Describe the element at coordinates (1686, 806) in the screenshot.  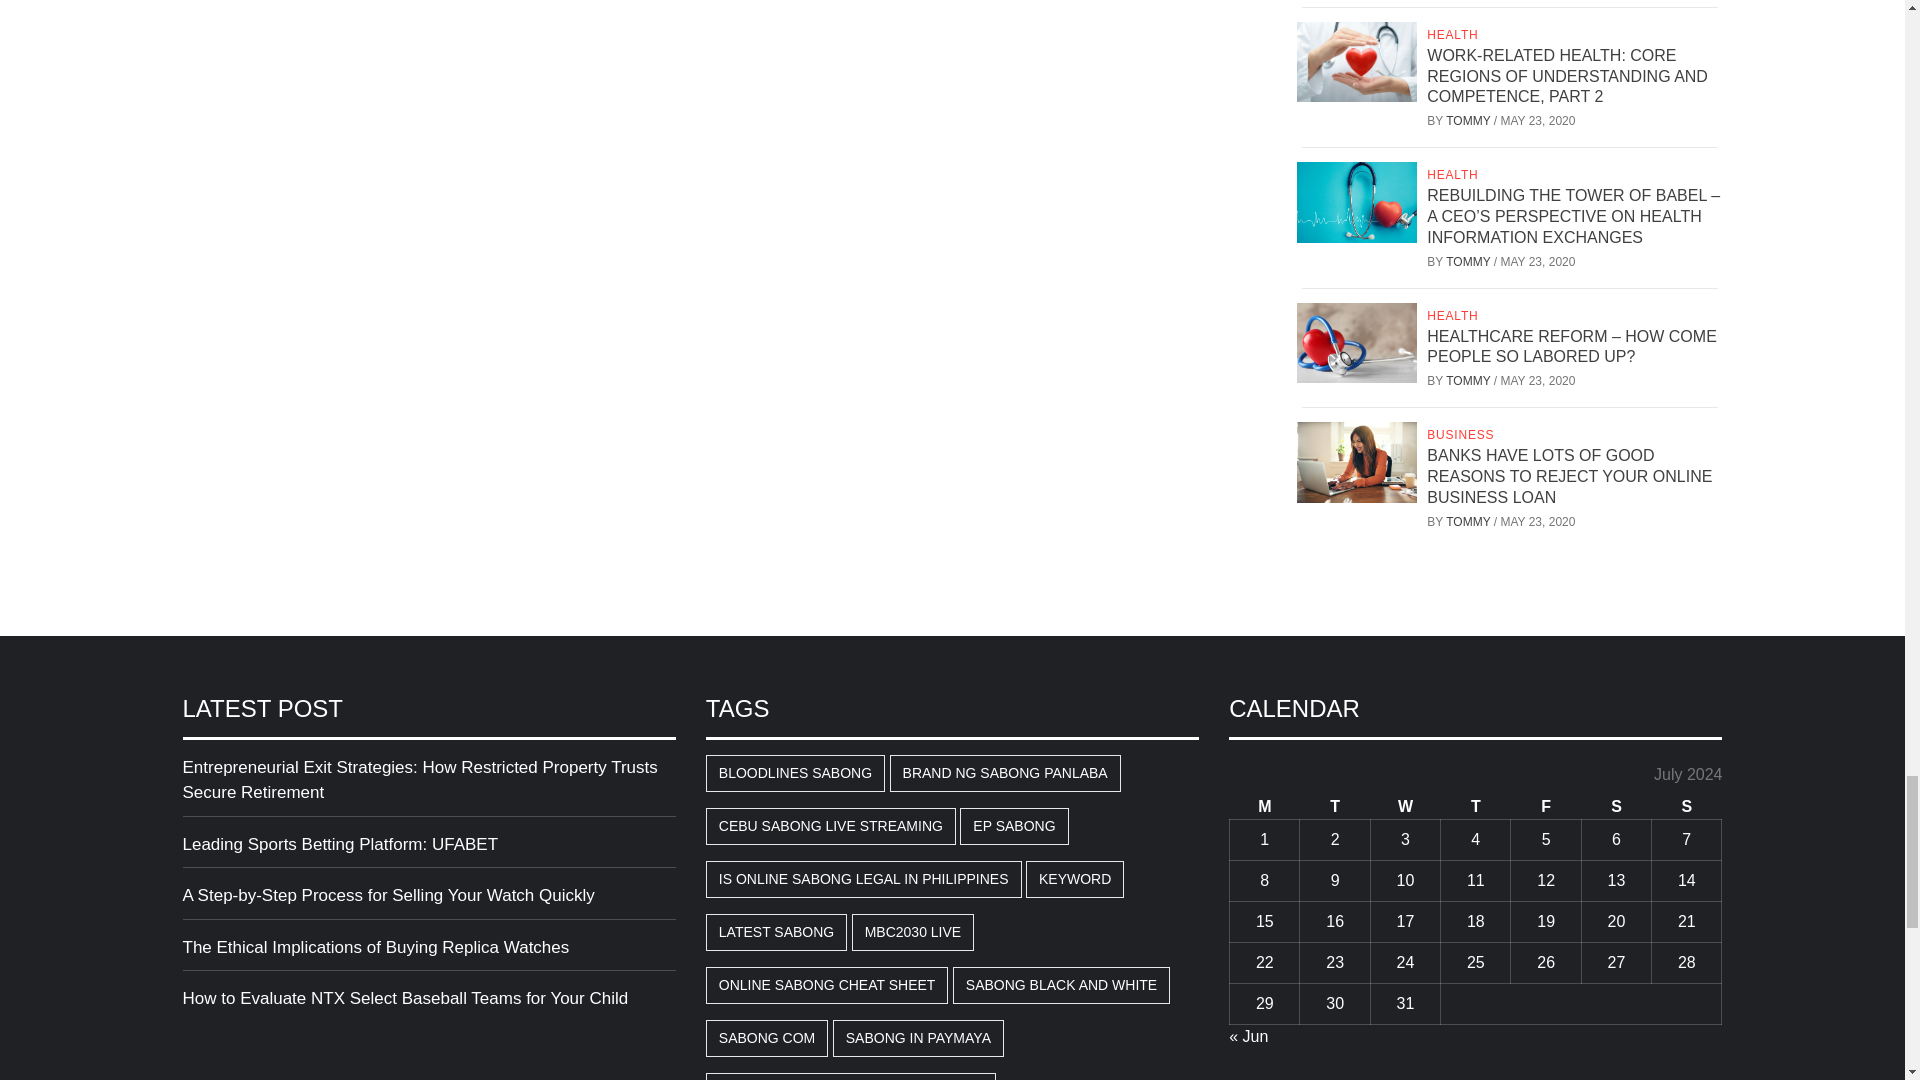
I see `Sunday` at that location.